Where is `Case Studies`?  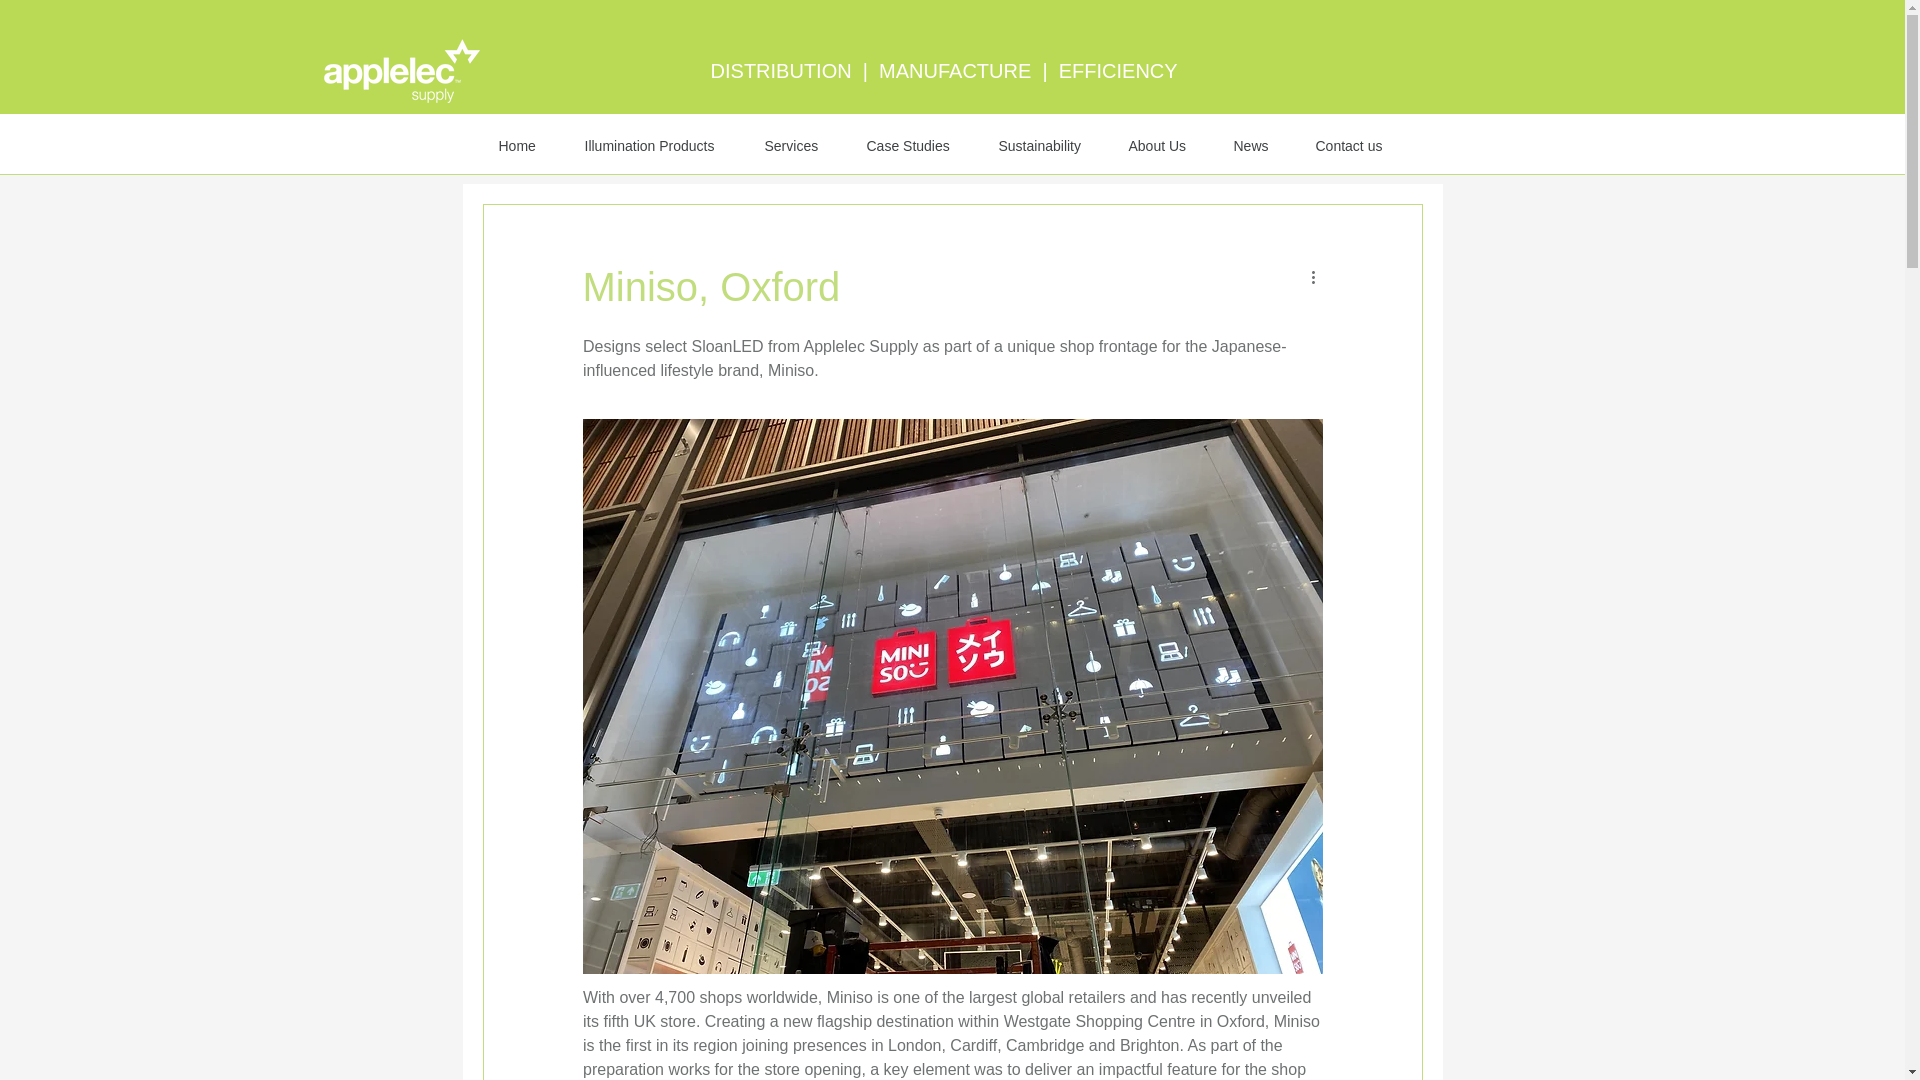 Case Studies is located at coordinates (918, 146).